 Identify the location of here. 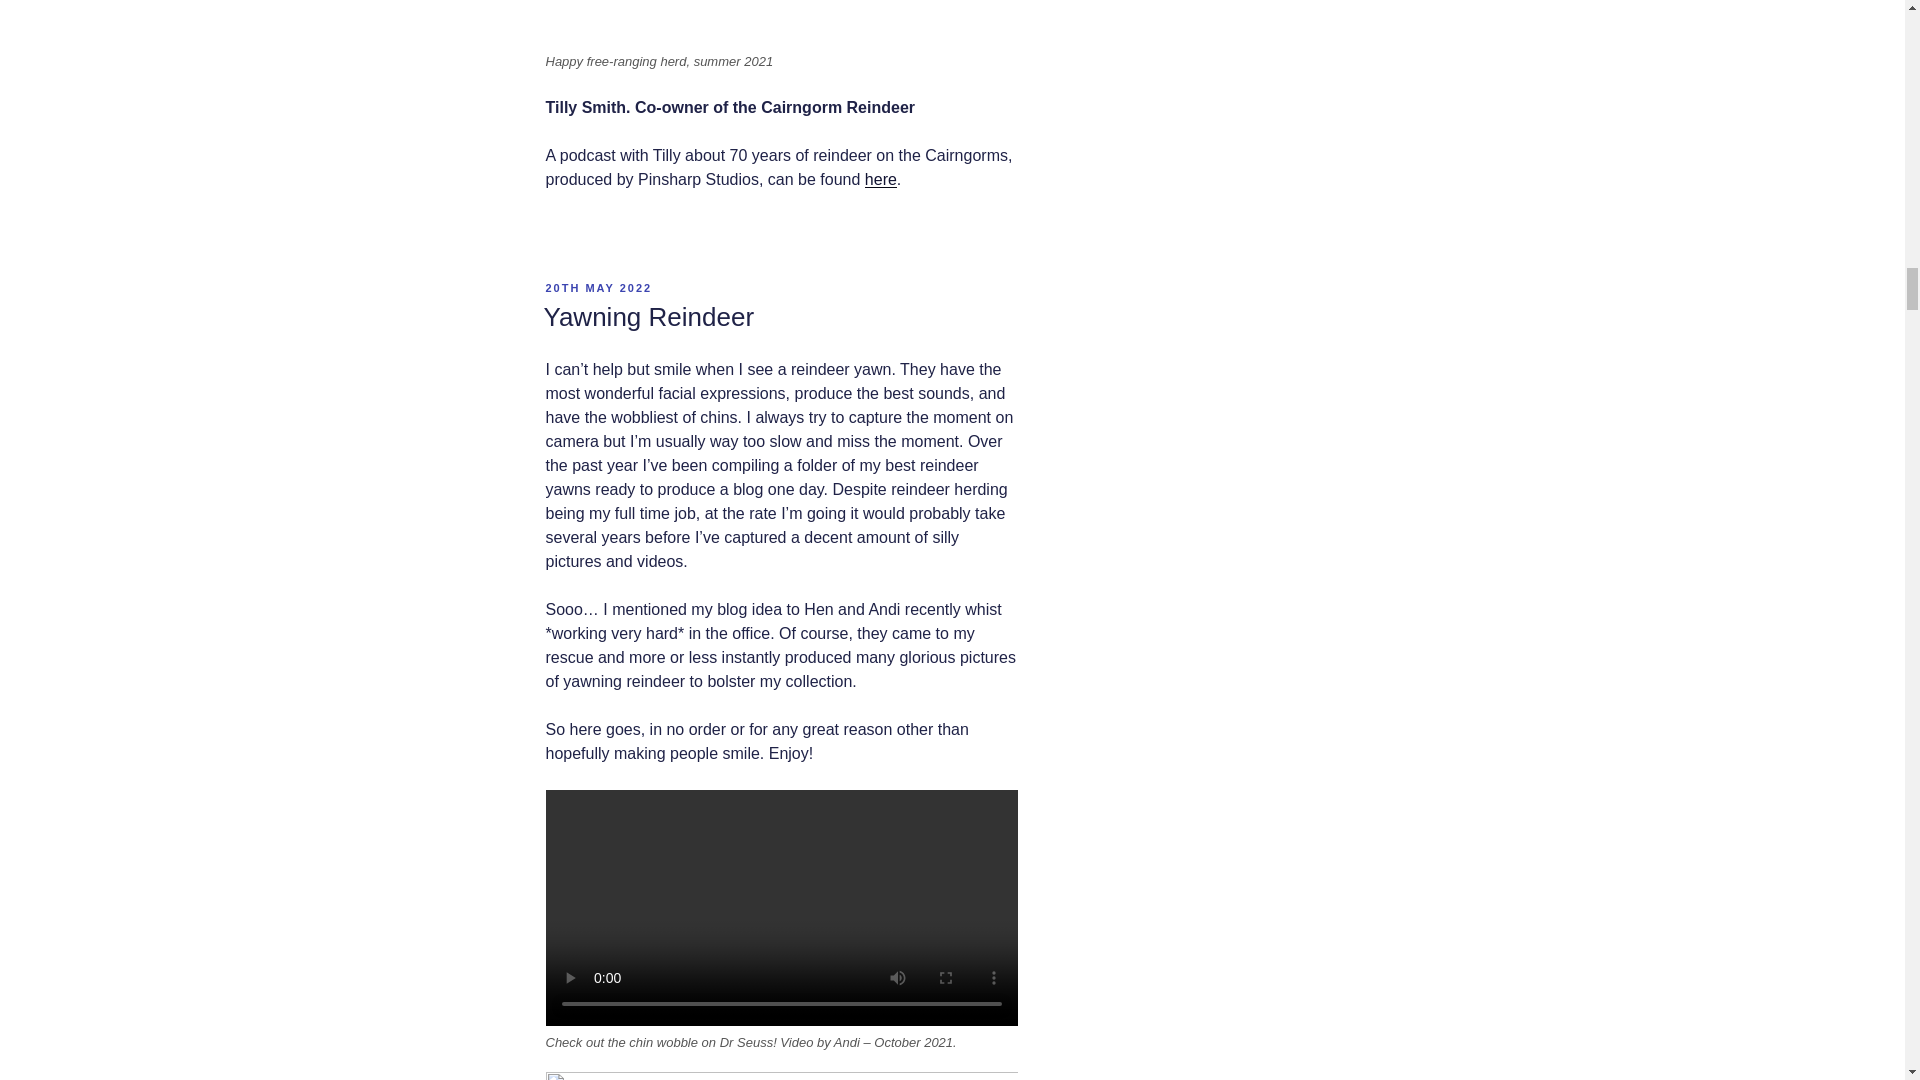
(880, 178).